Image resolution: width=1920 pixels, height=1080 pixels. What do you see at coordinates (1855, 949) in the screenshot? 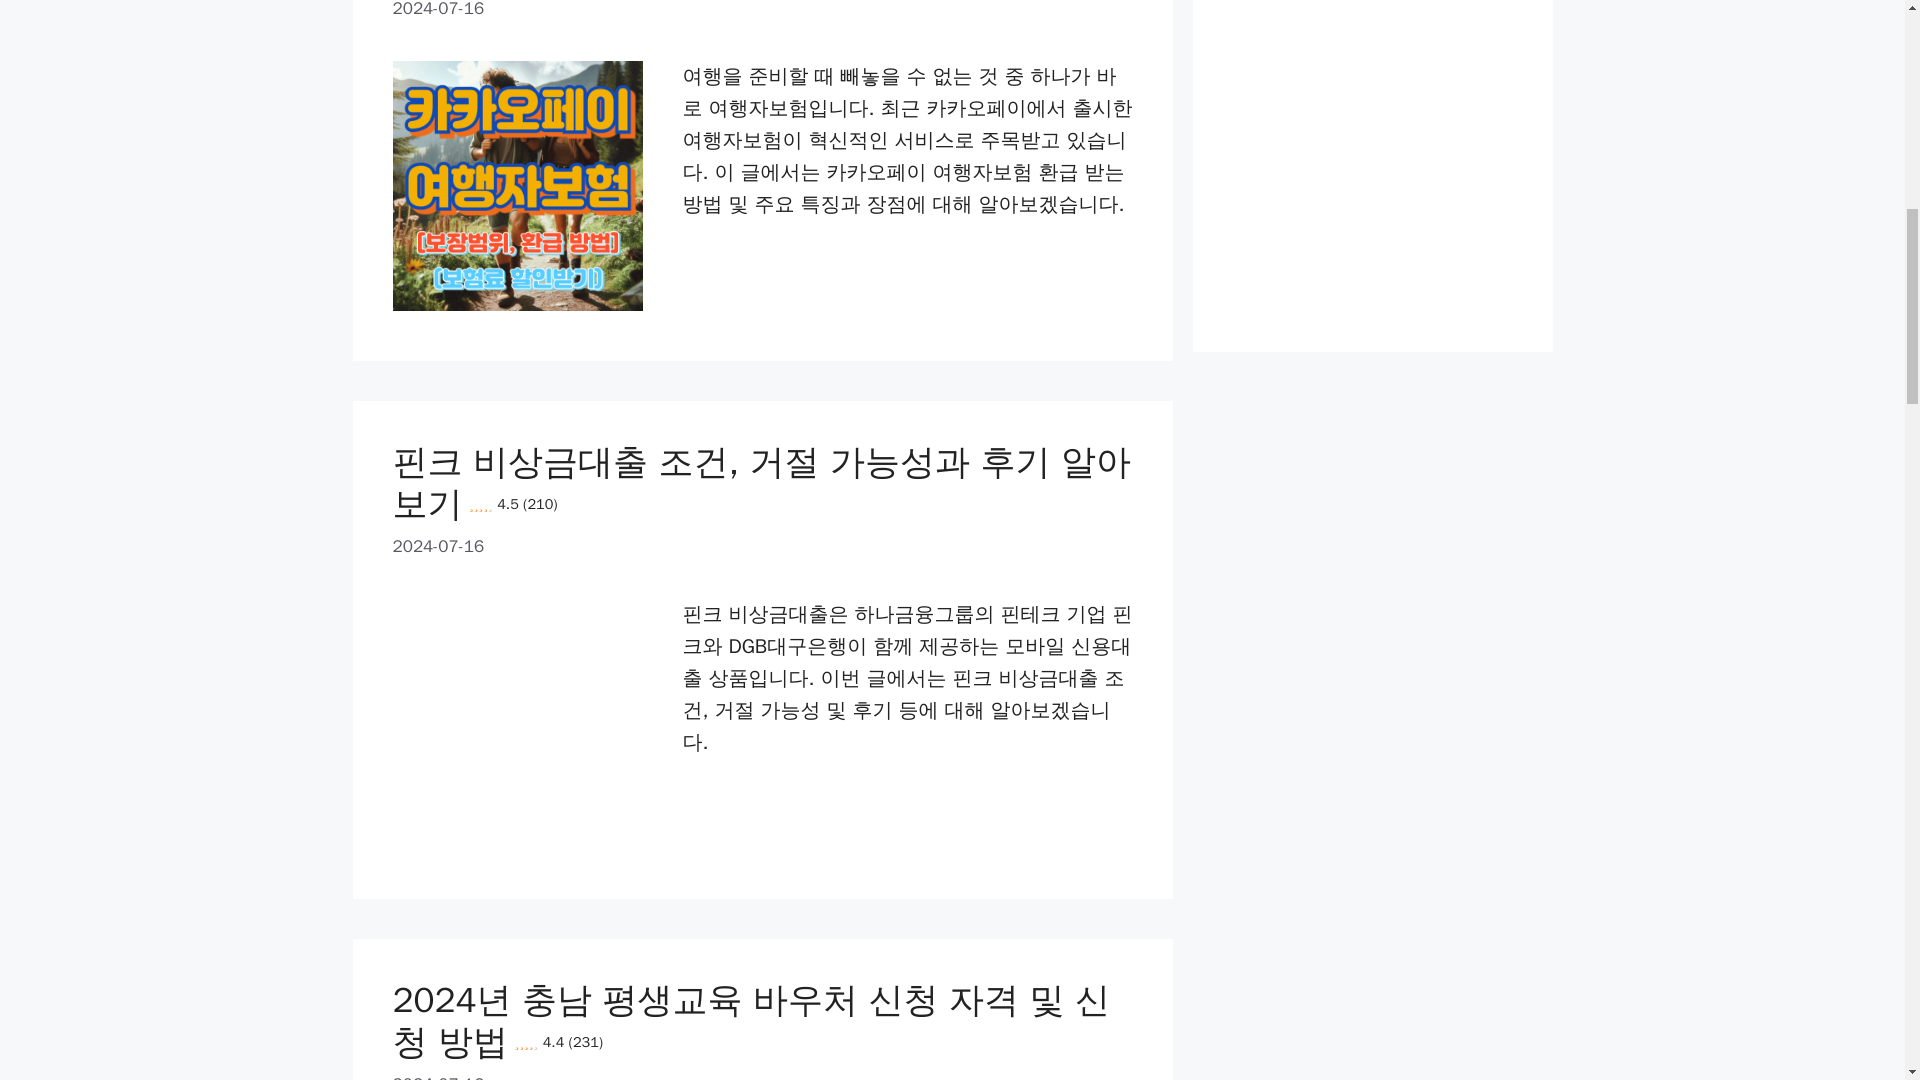
I see `Scroll back to top` at bounding box center [1855, 949].